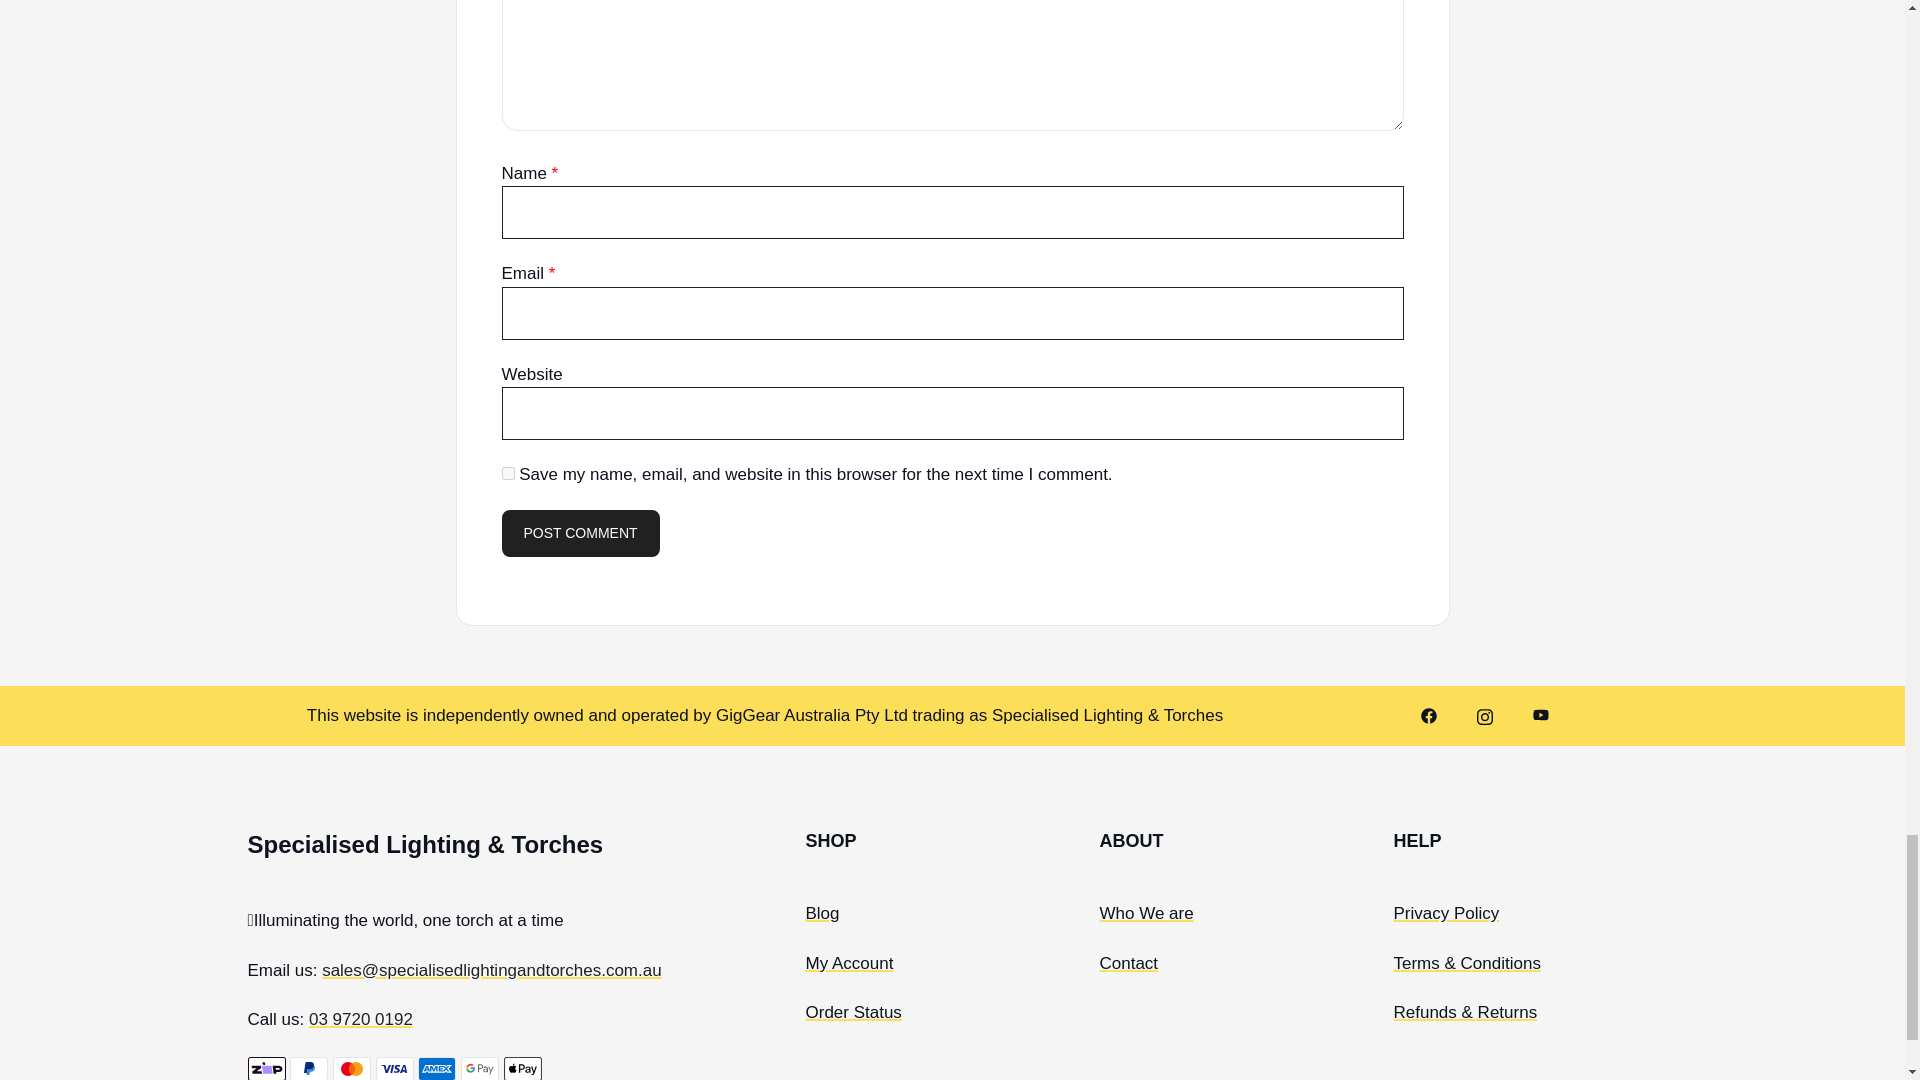 The image size is (1920, 1080). I want to click on Post Comment, so click(580, 534).